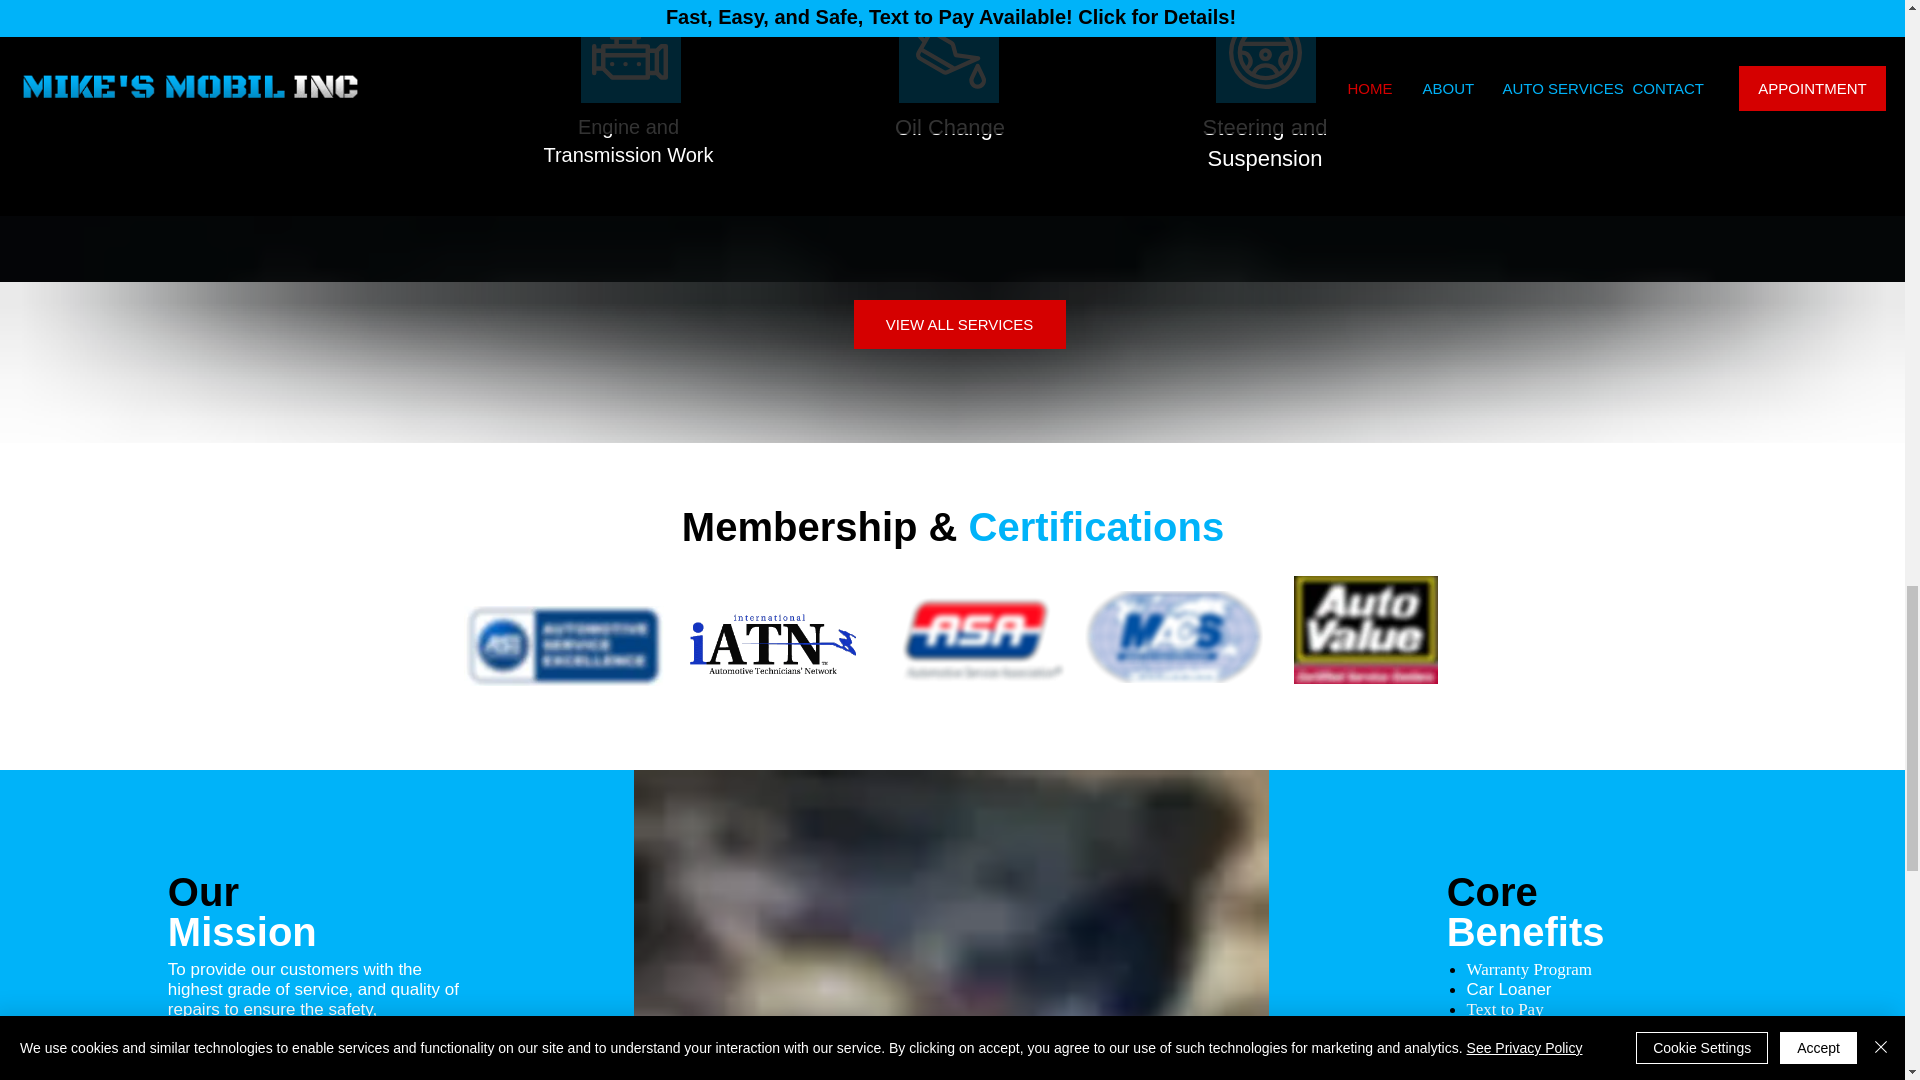 This screenshot has height=1080, width=1920. What do you see at coordinates (772, 645) in the screenshot?
I see `iATN` at bounding box center [772, 645].